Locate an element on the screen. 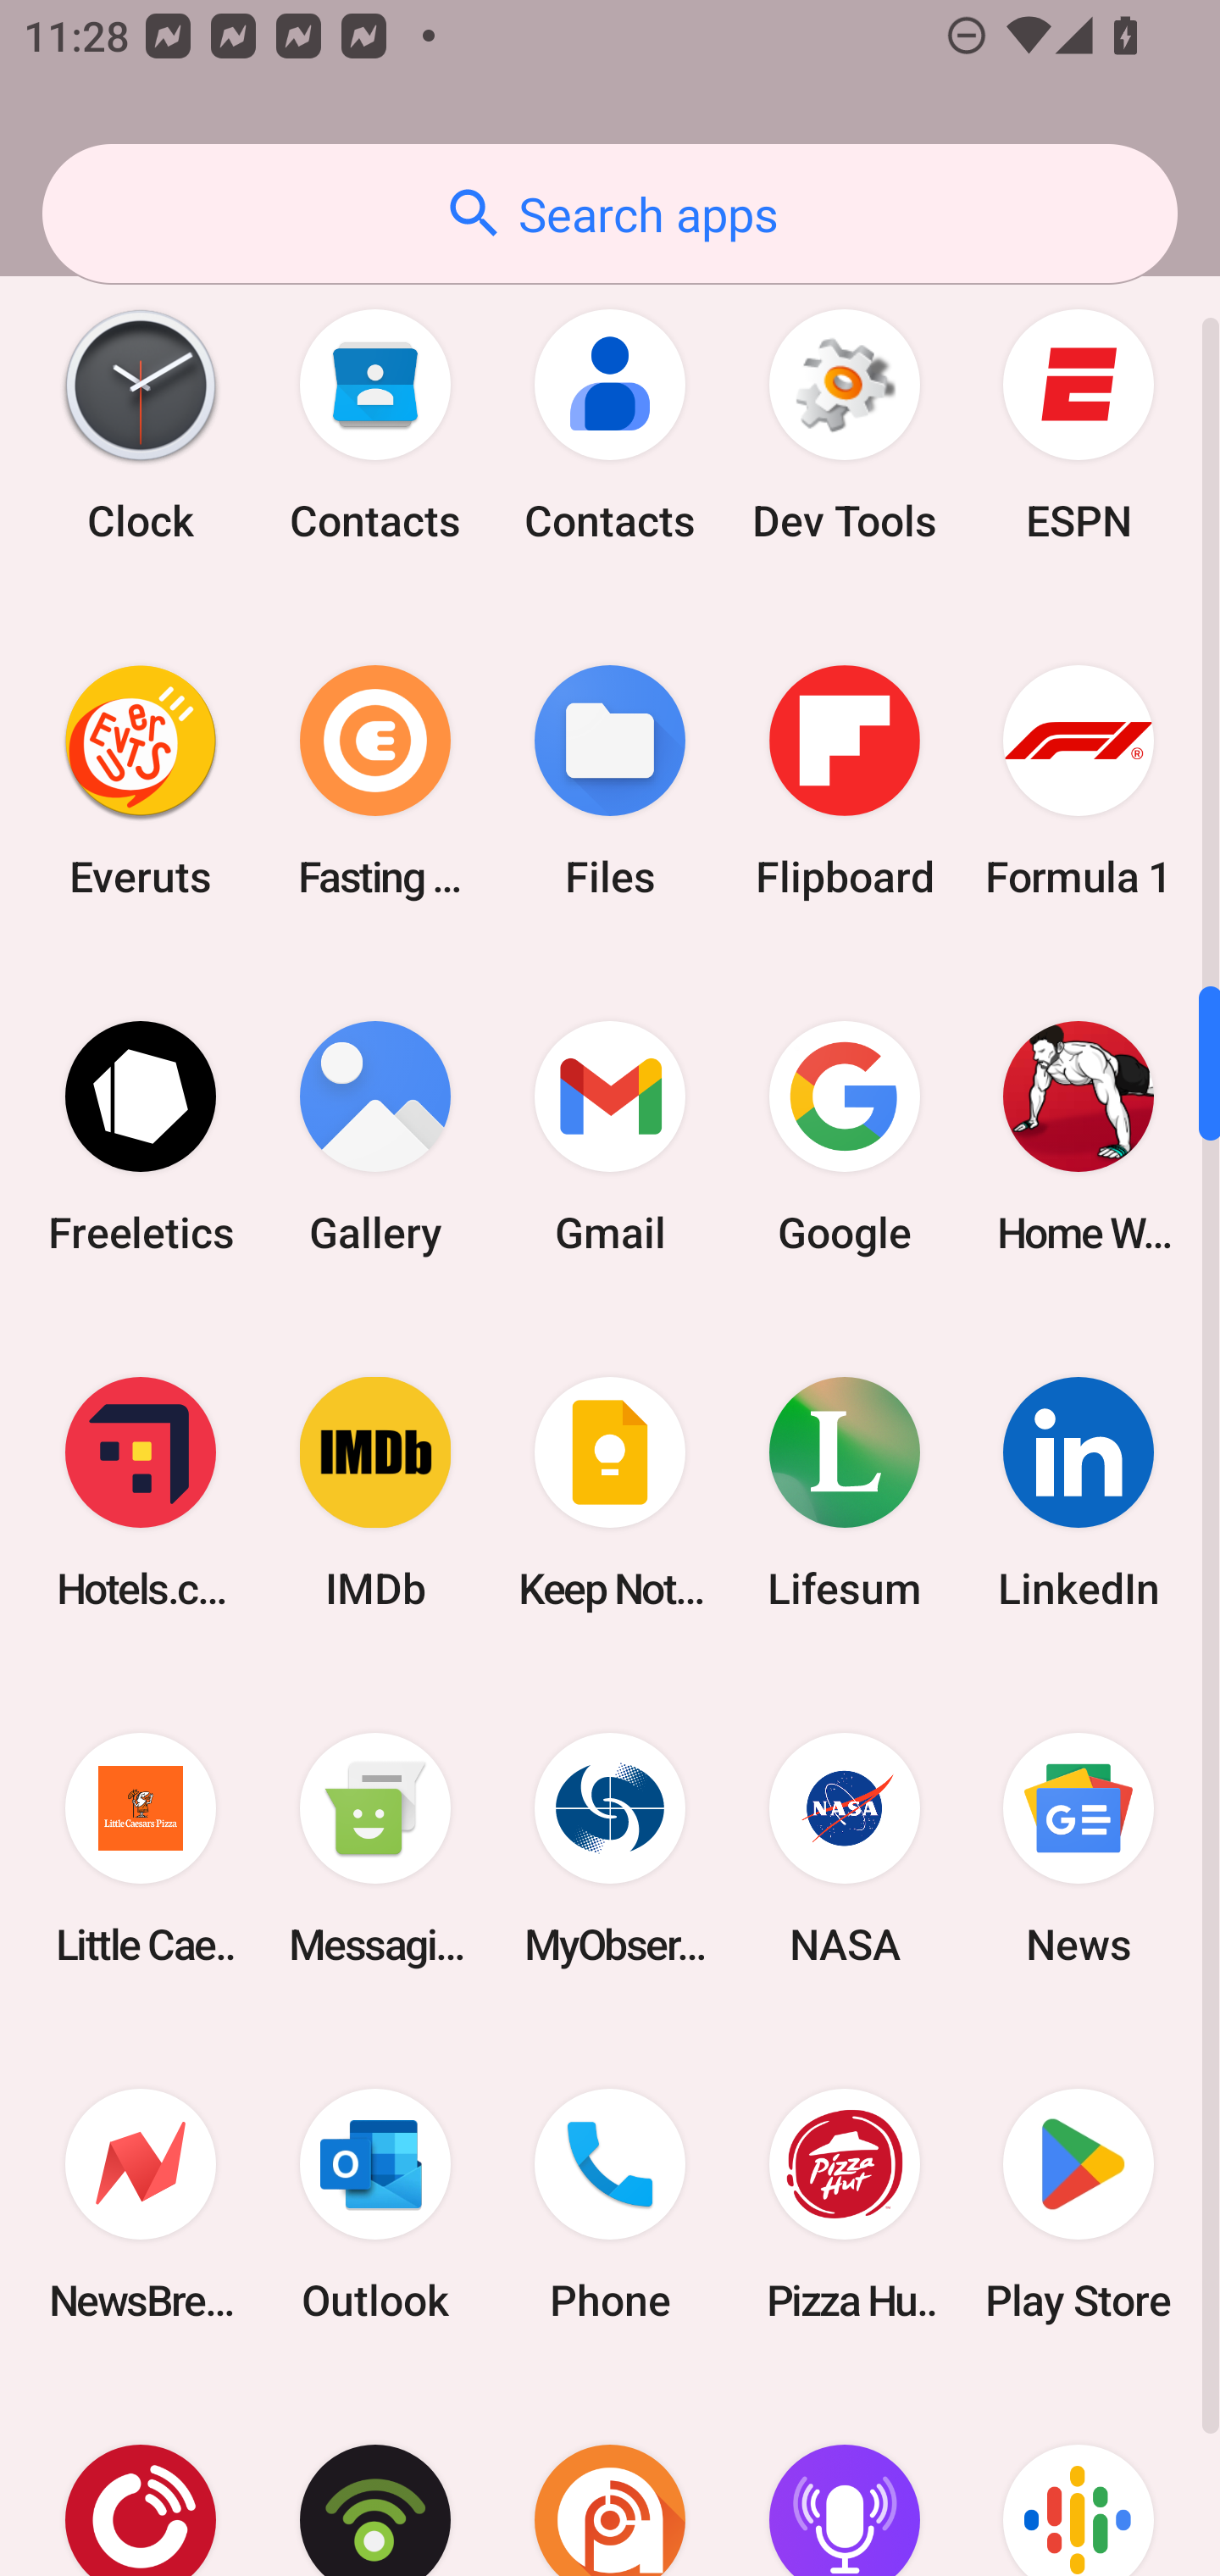 The height and width of the screenshot is (2576, 1220). MyObservatory is located at coordinates (610, 1849).